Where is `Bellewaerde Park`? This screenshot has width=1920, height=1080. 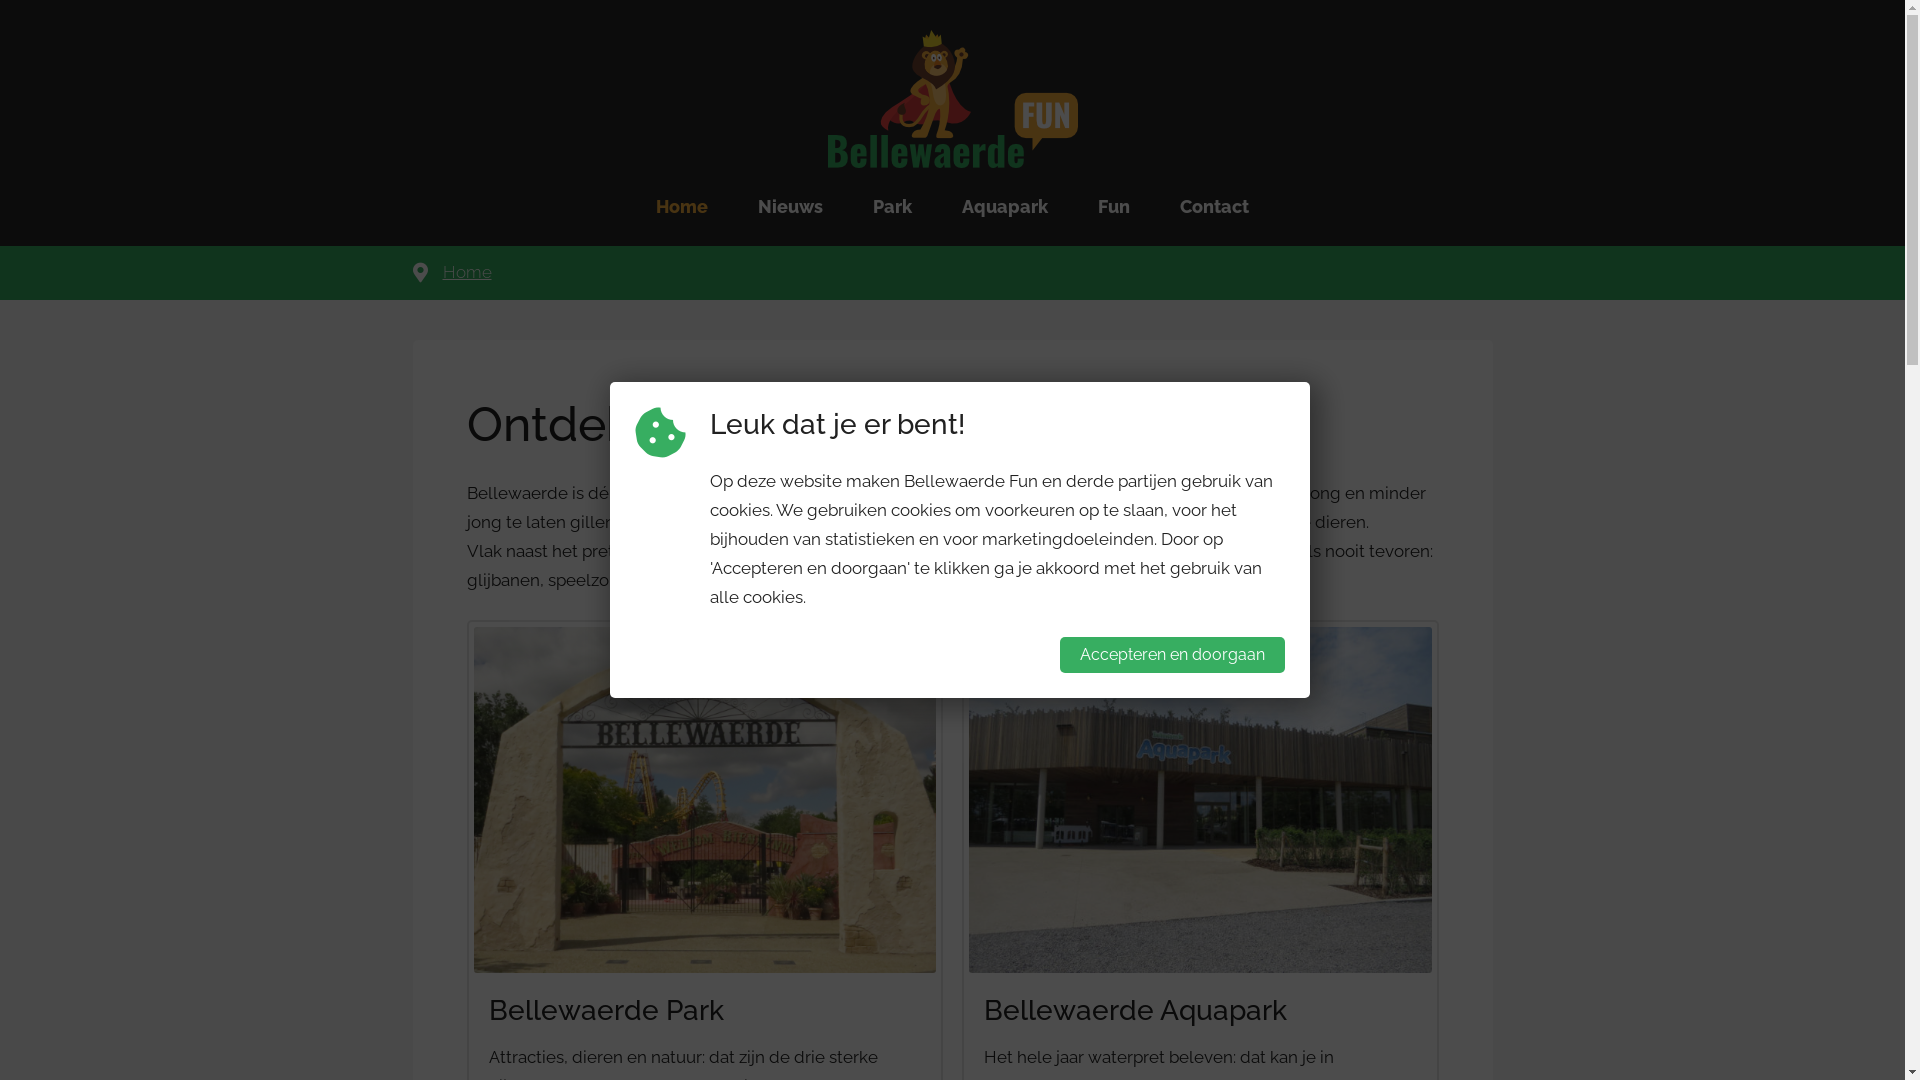 Bellewaerde Park is located at coordinates (705, 800).